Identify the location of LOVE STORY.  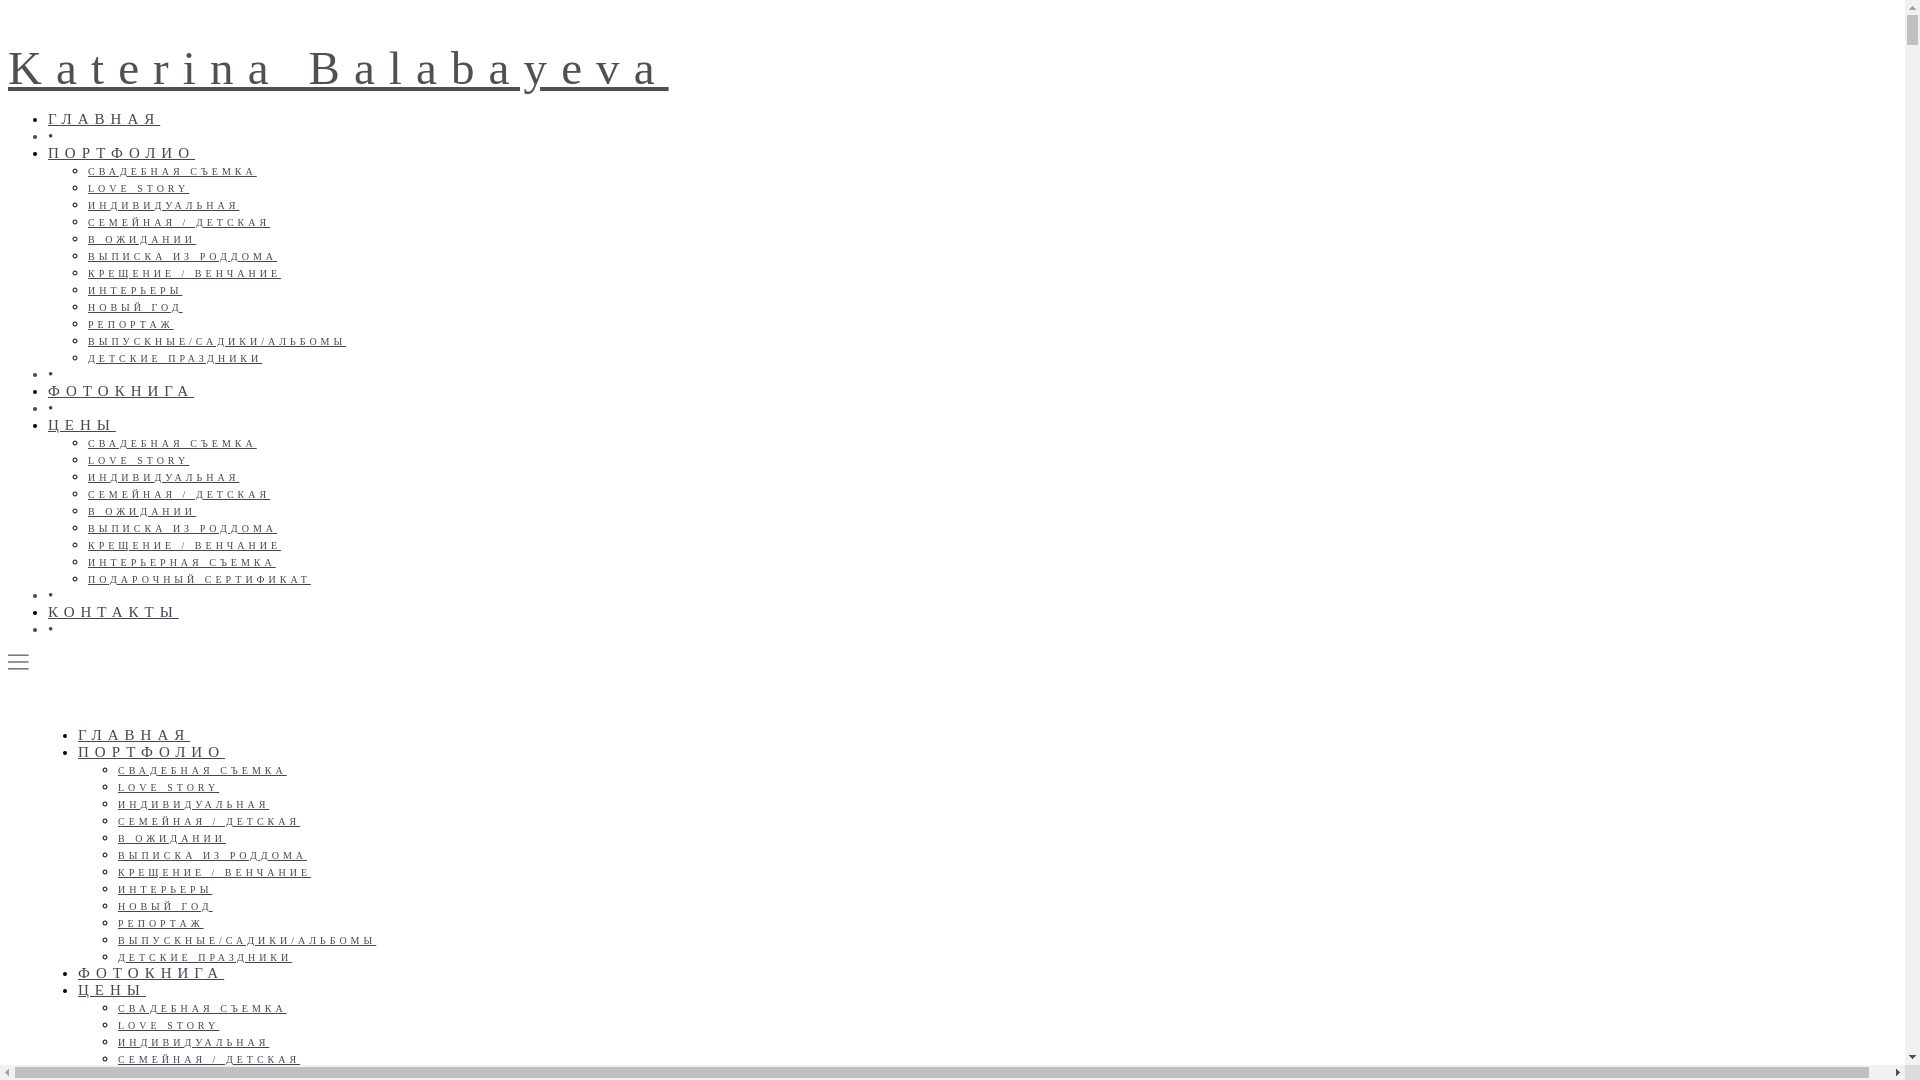
(168, 1026).